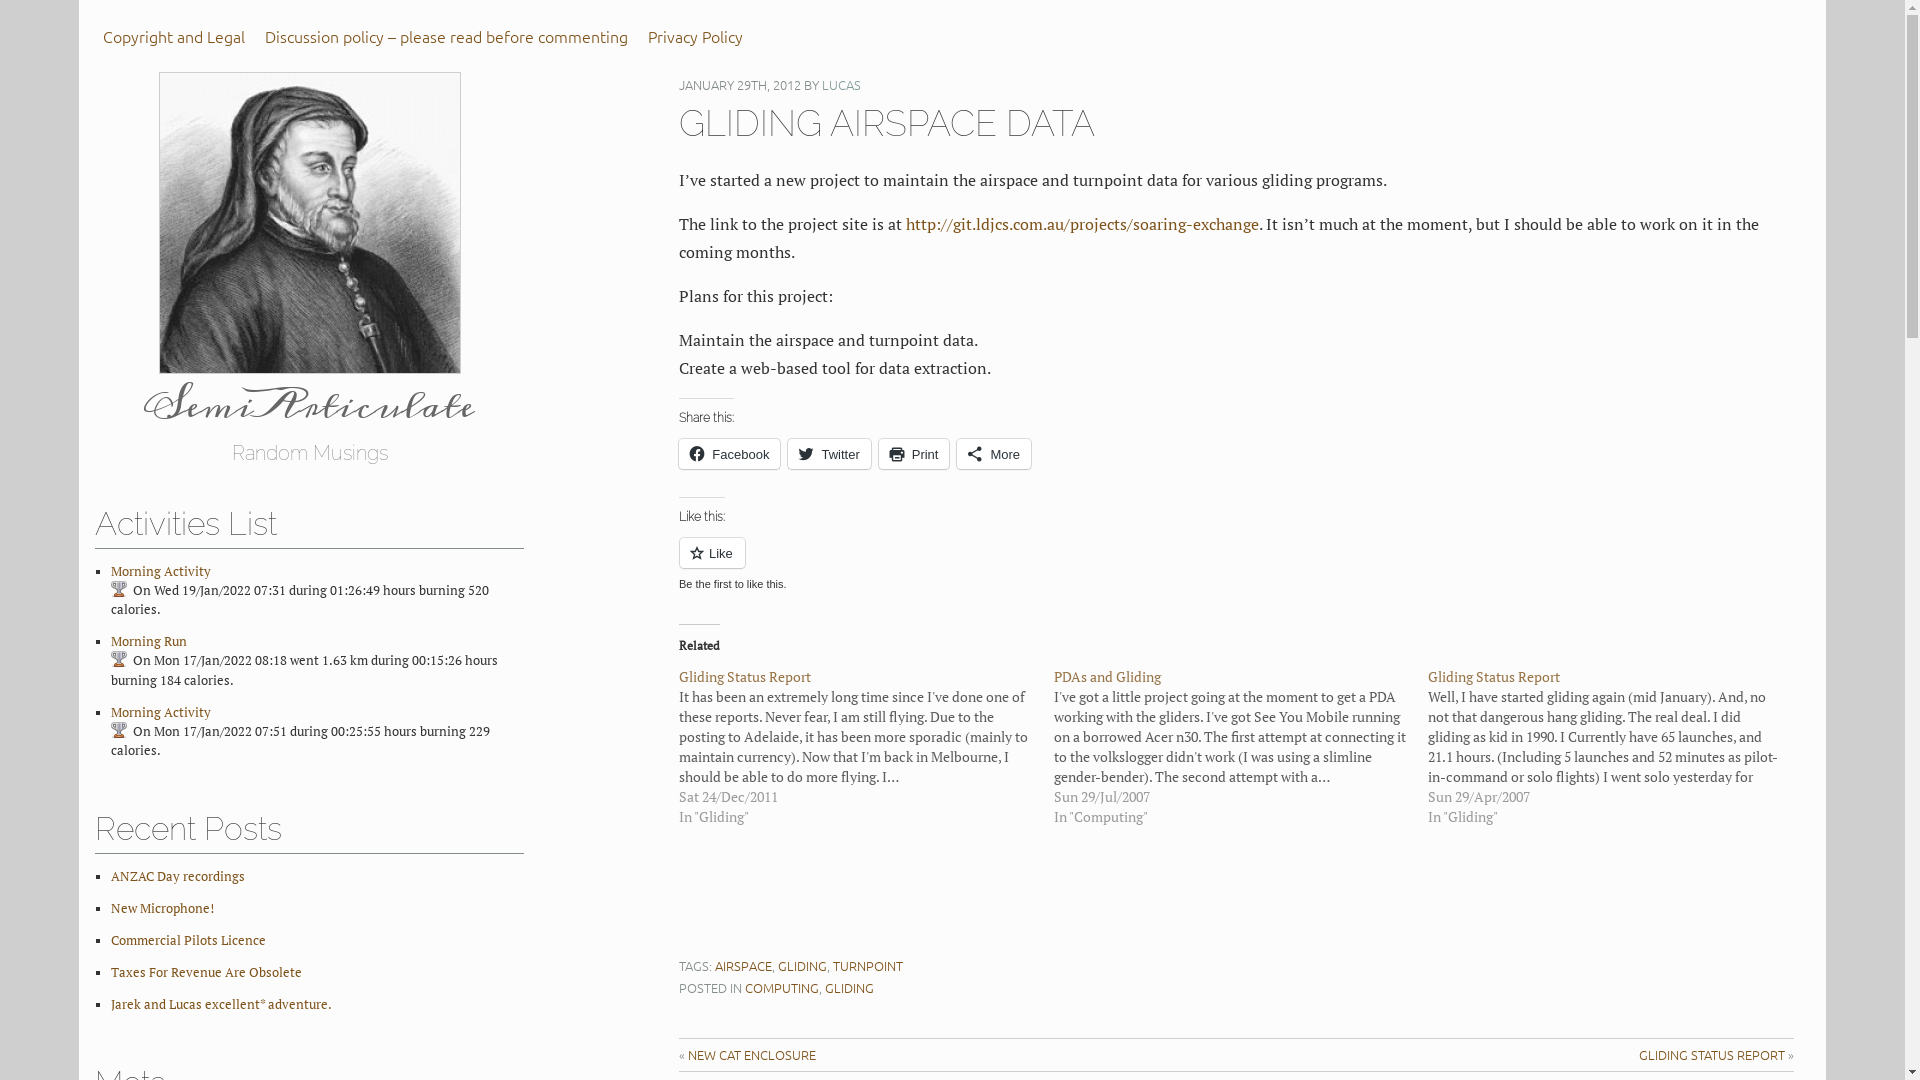  What do you see at coordinates (696, 36) in the screenshot?
I see `Privacy Policy` at bounding box center [696, 36].